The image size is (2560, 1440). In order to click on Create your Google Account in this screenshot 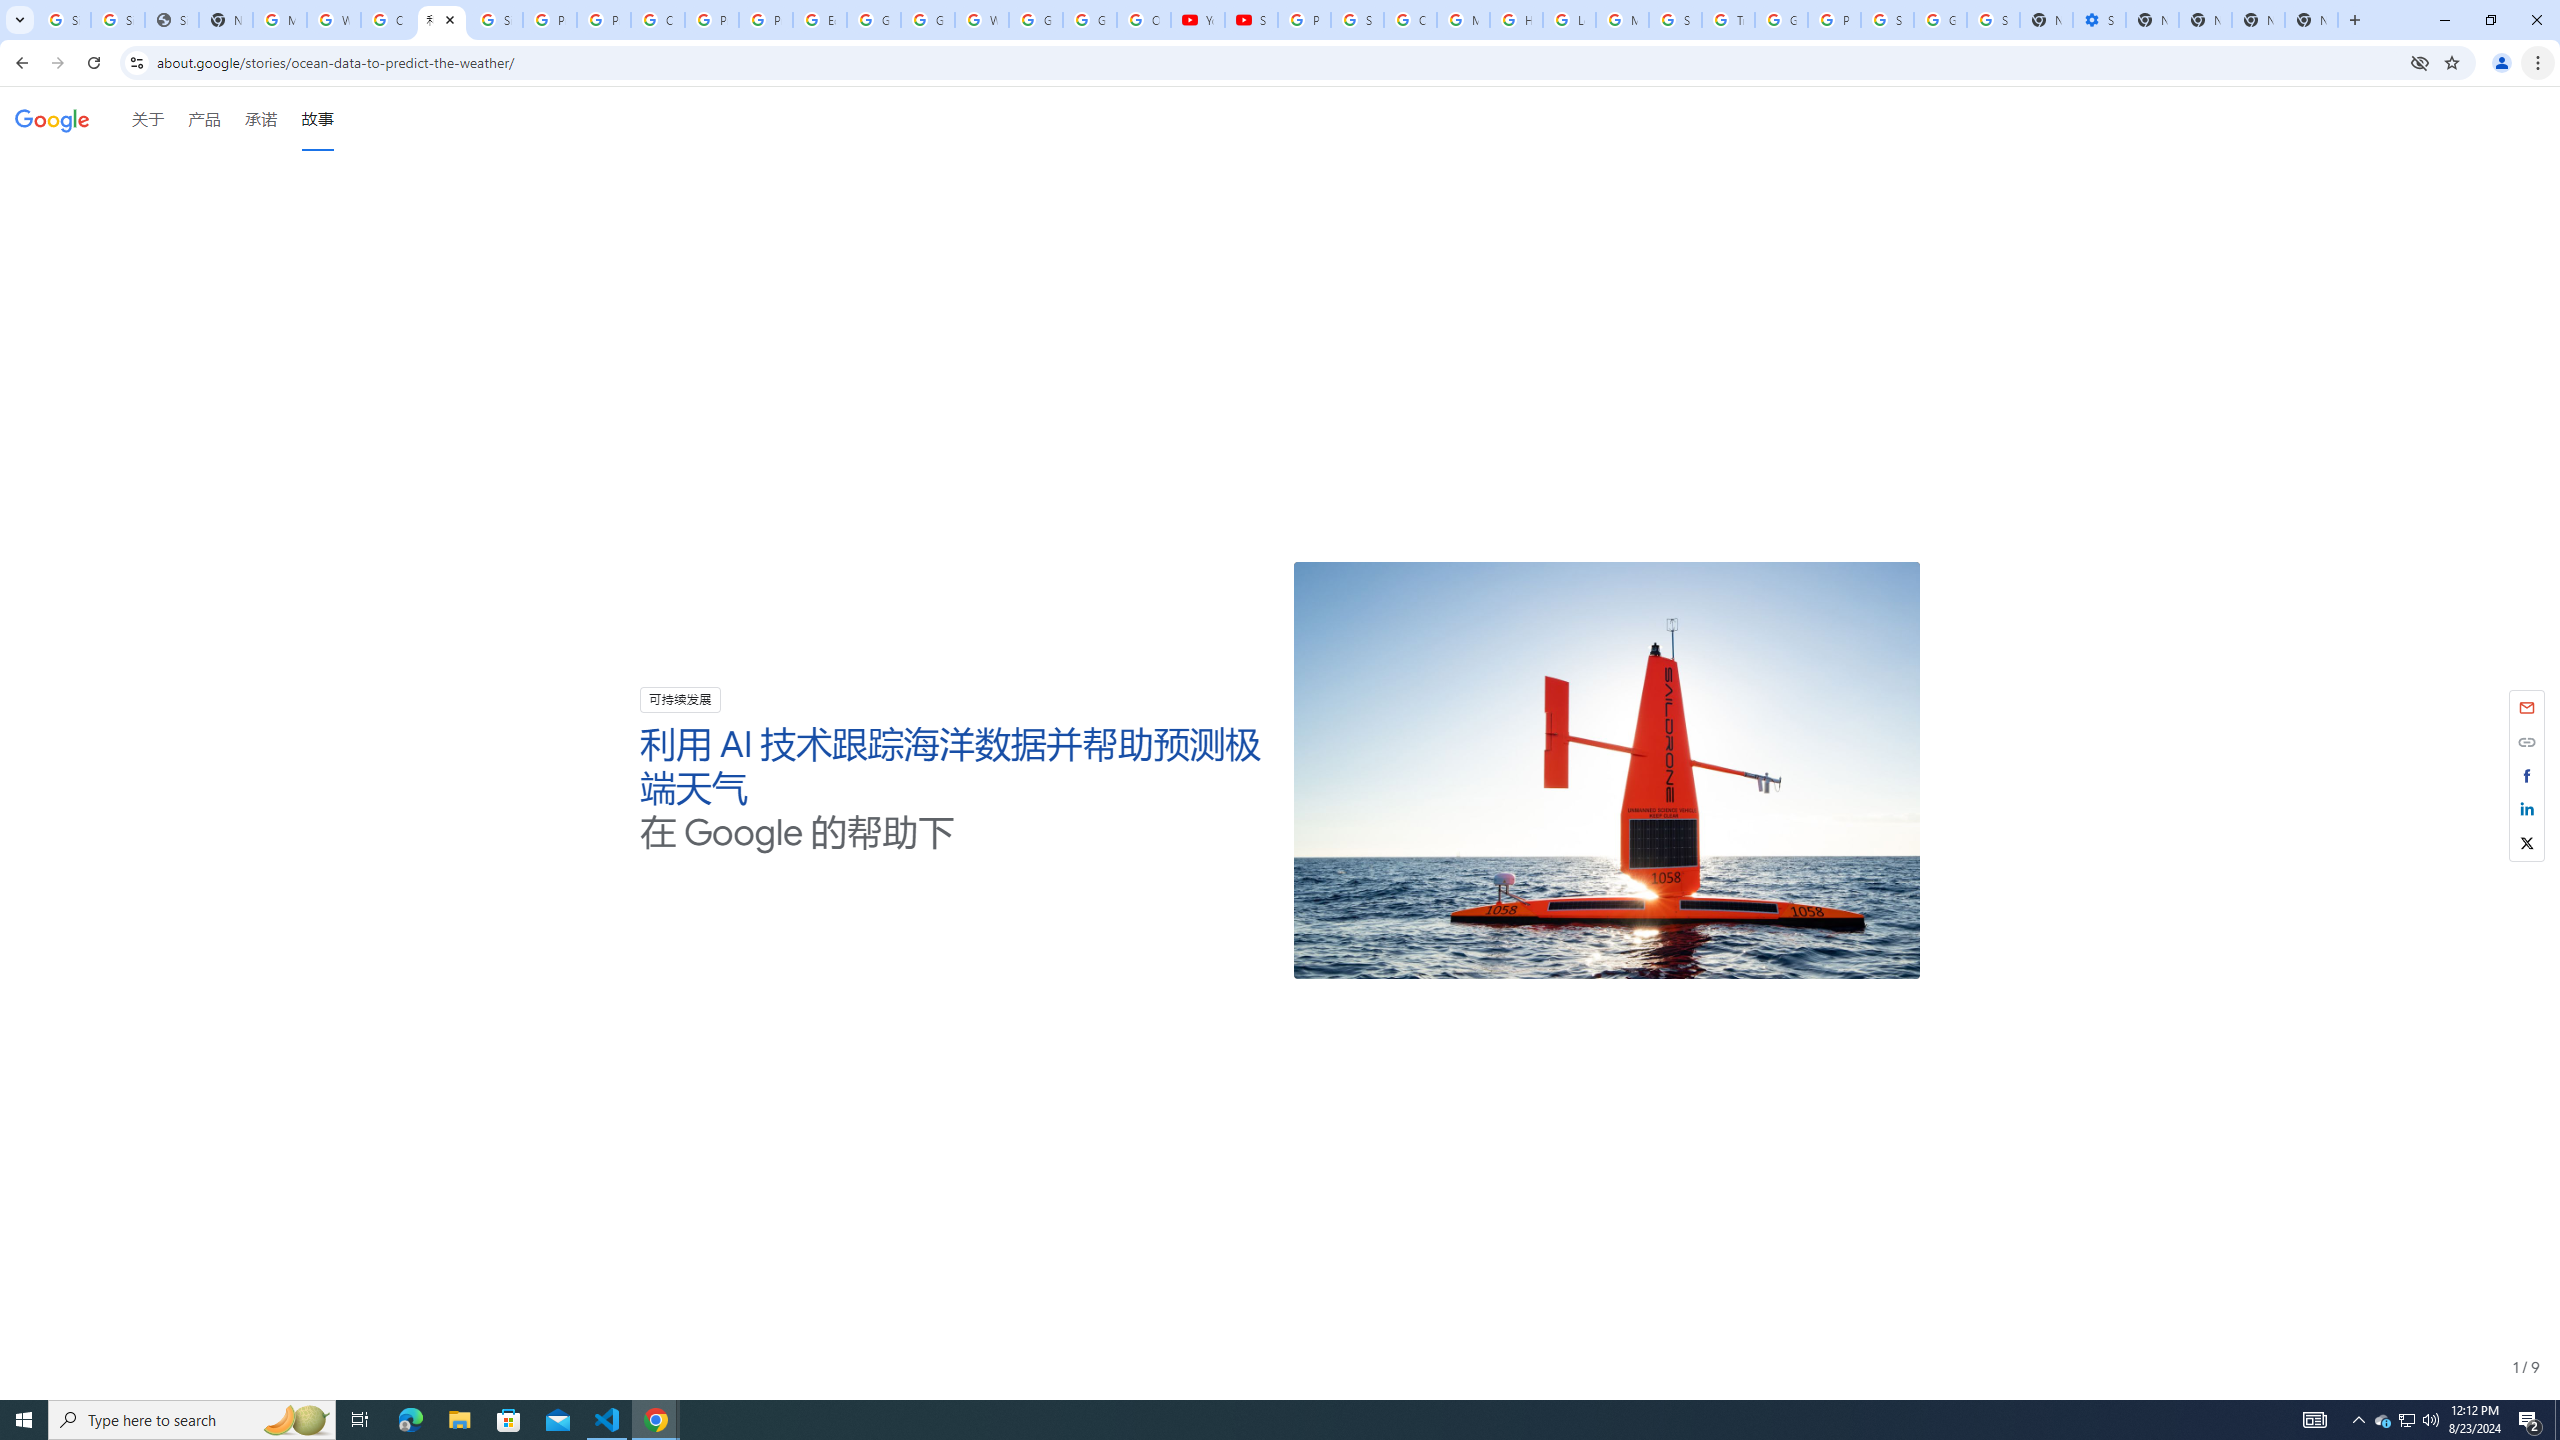, I will do `click(658, 20)`.